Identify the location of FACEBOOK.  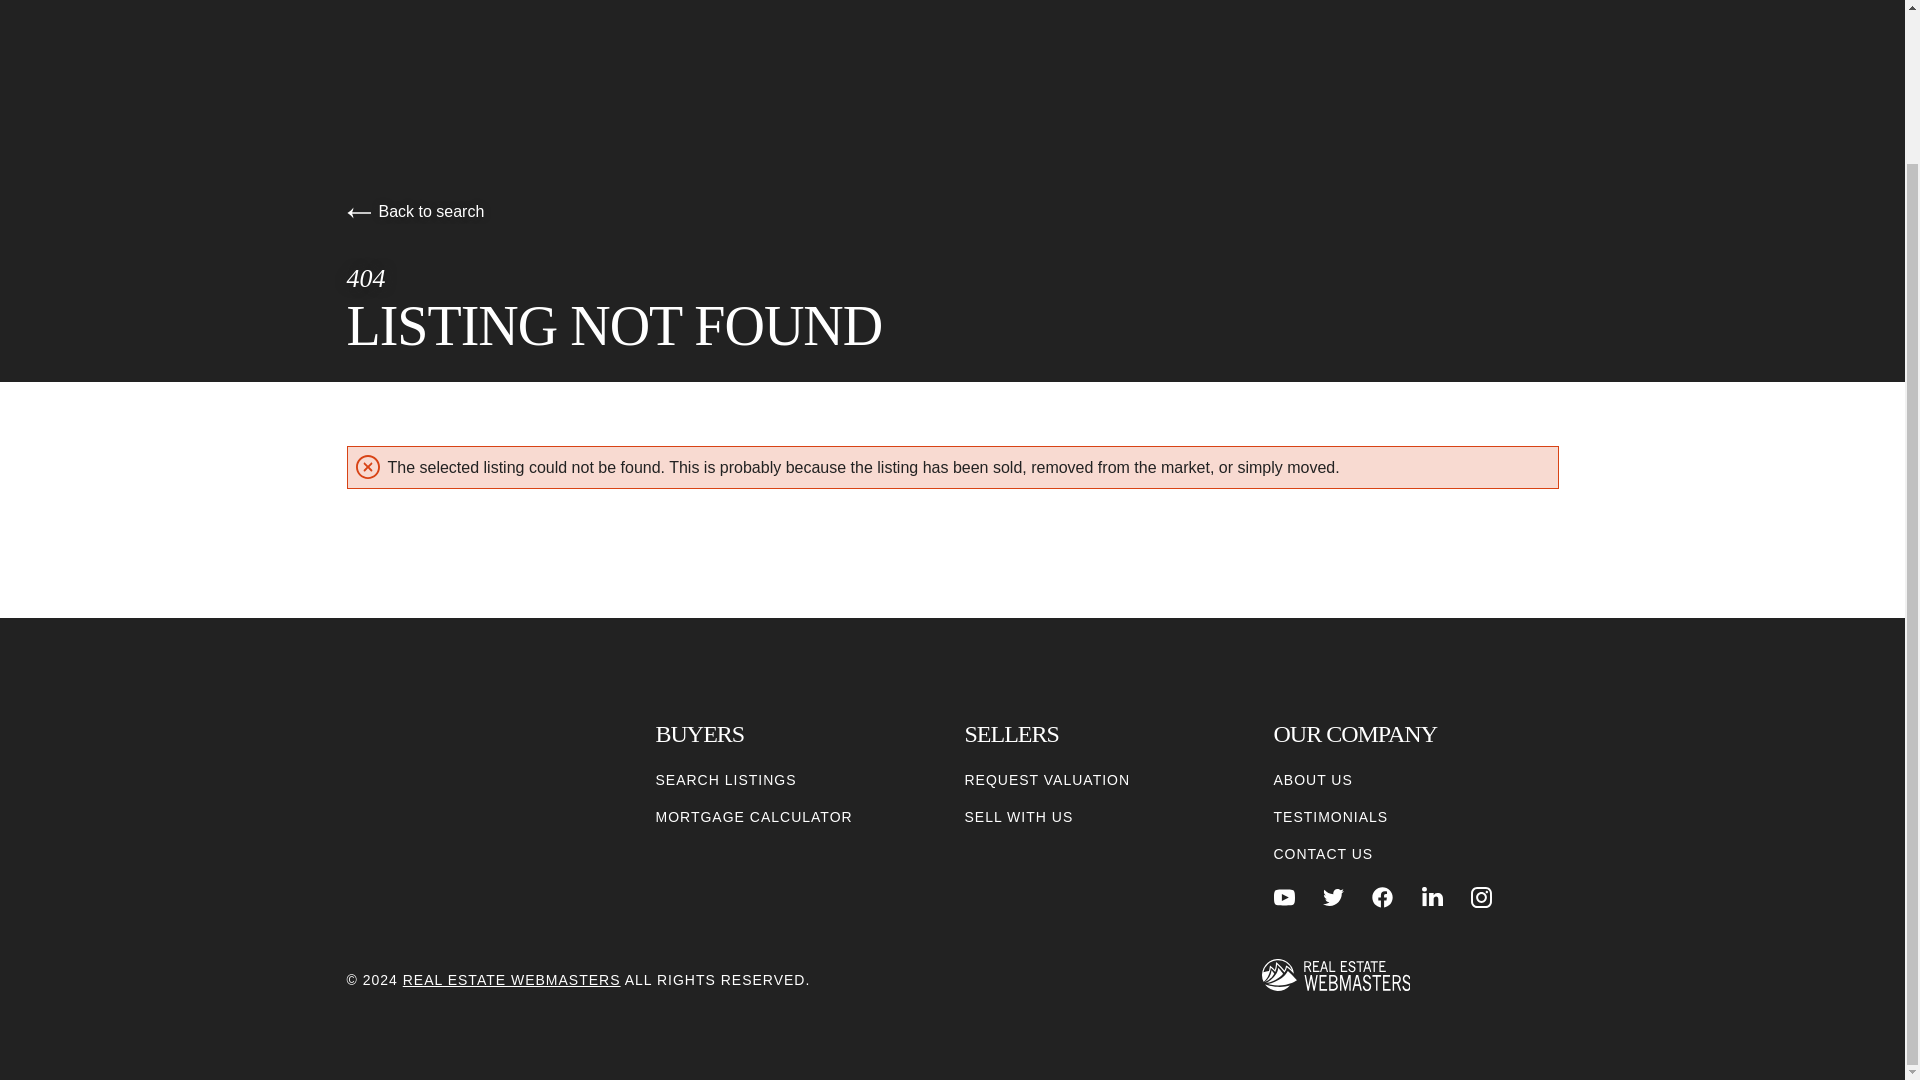
(1382, 897).